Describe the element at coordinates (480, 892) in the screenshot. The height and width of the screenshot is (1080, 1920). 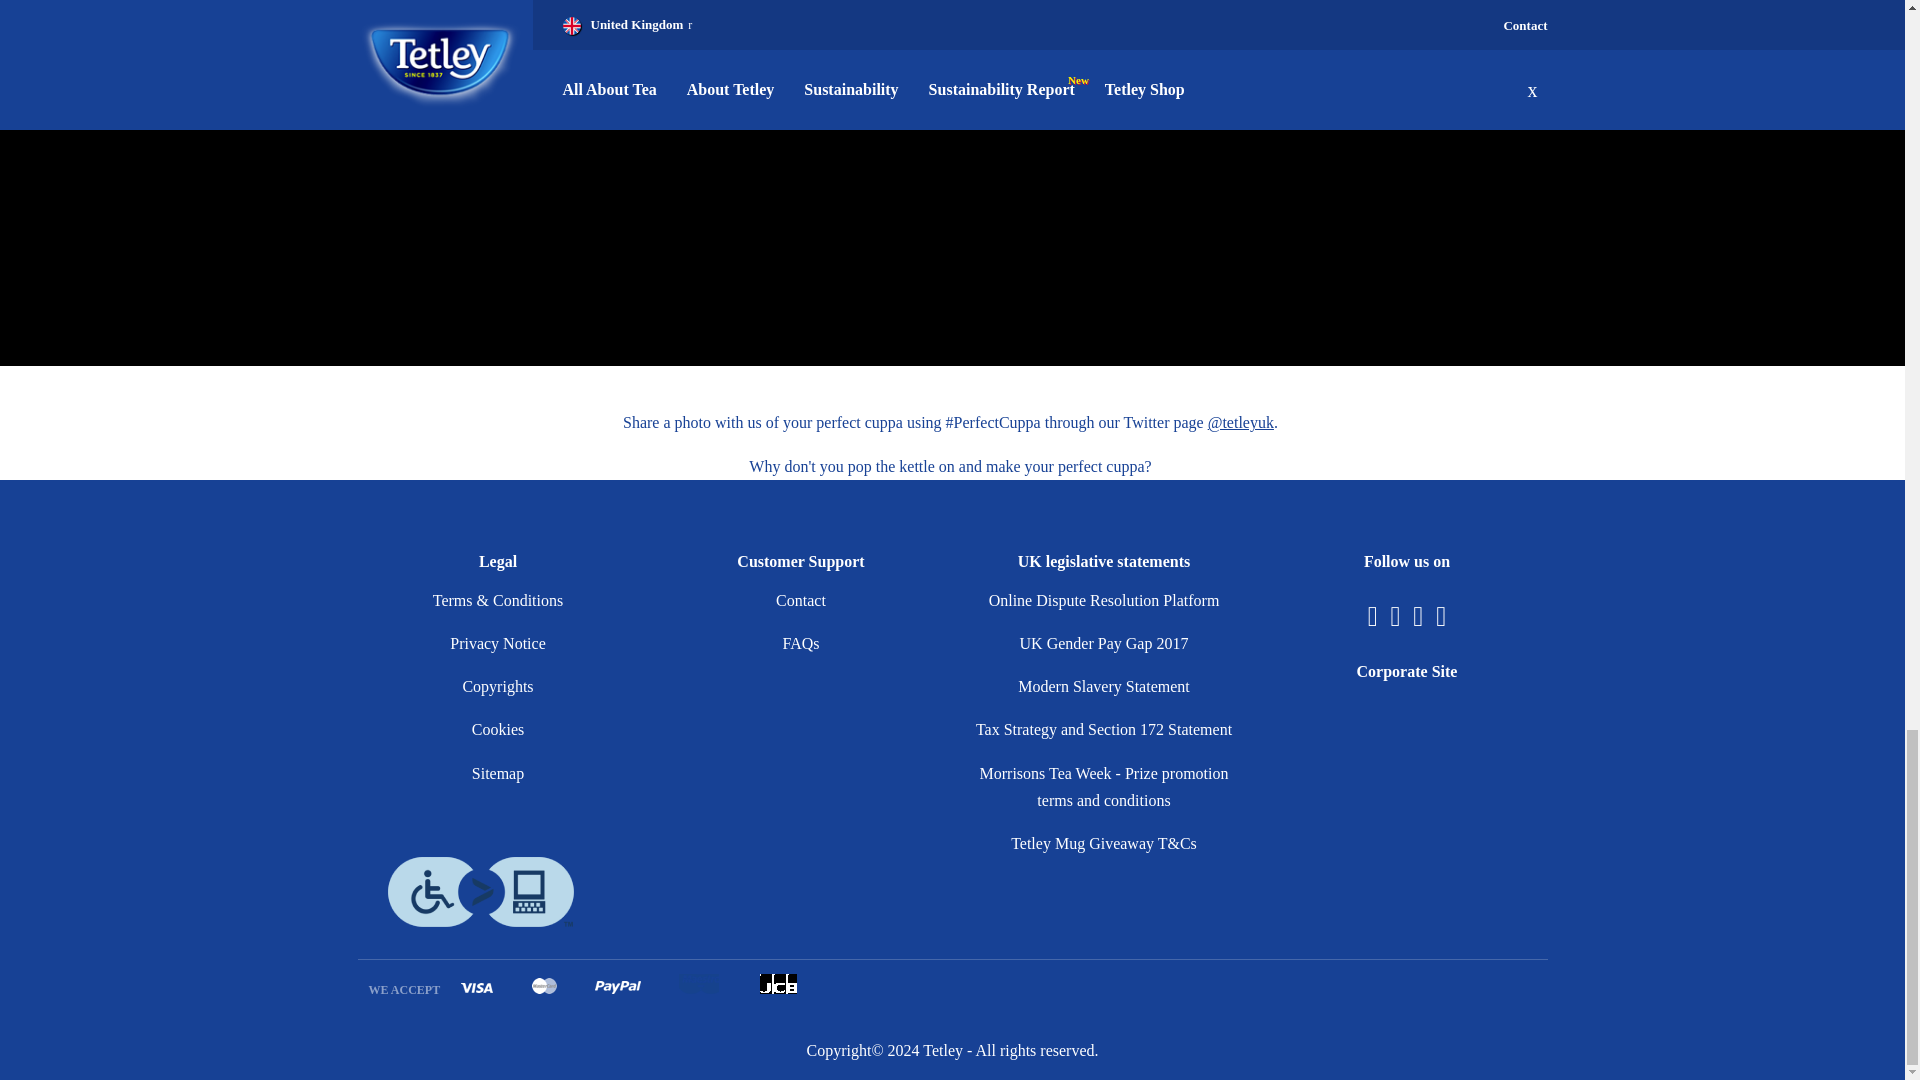
I see `Accessibility` at that location.